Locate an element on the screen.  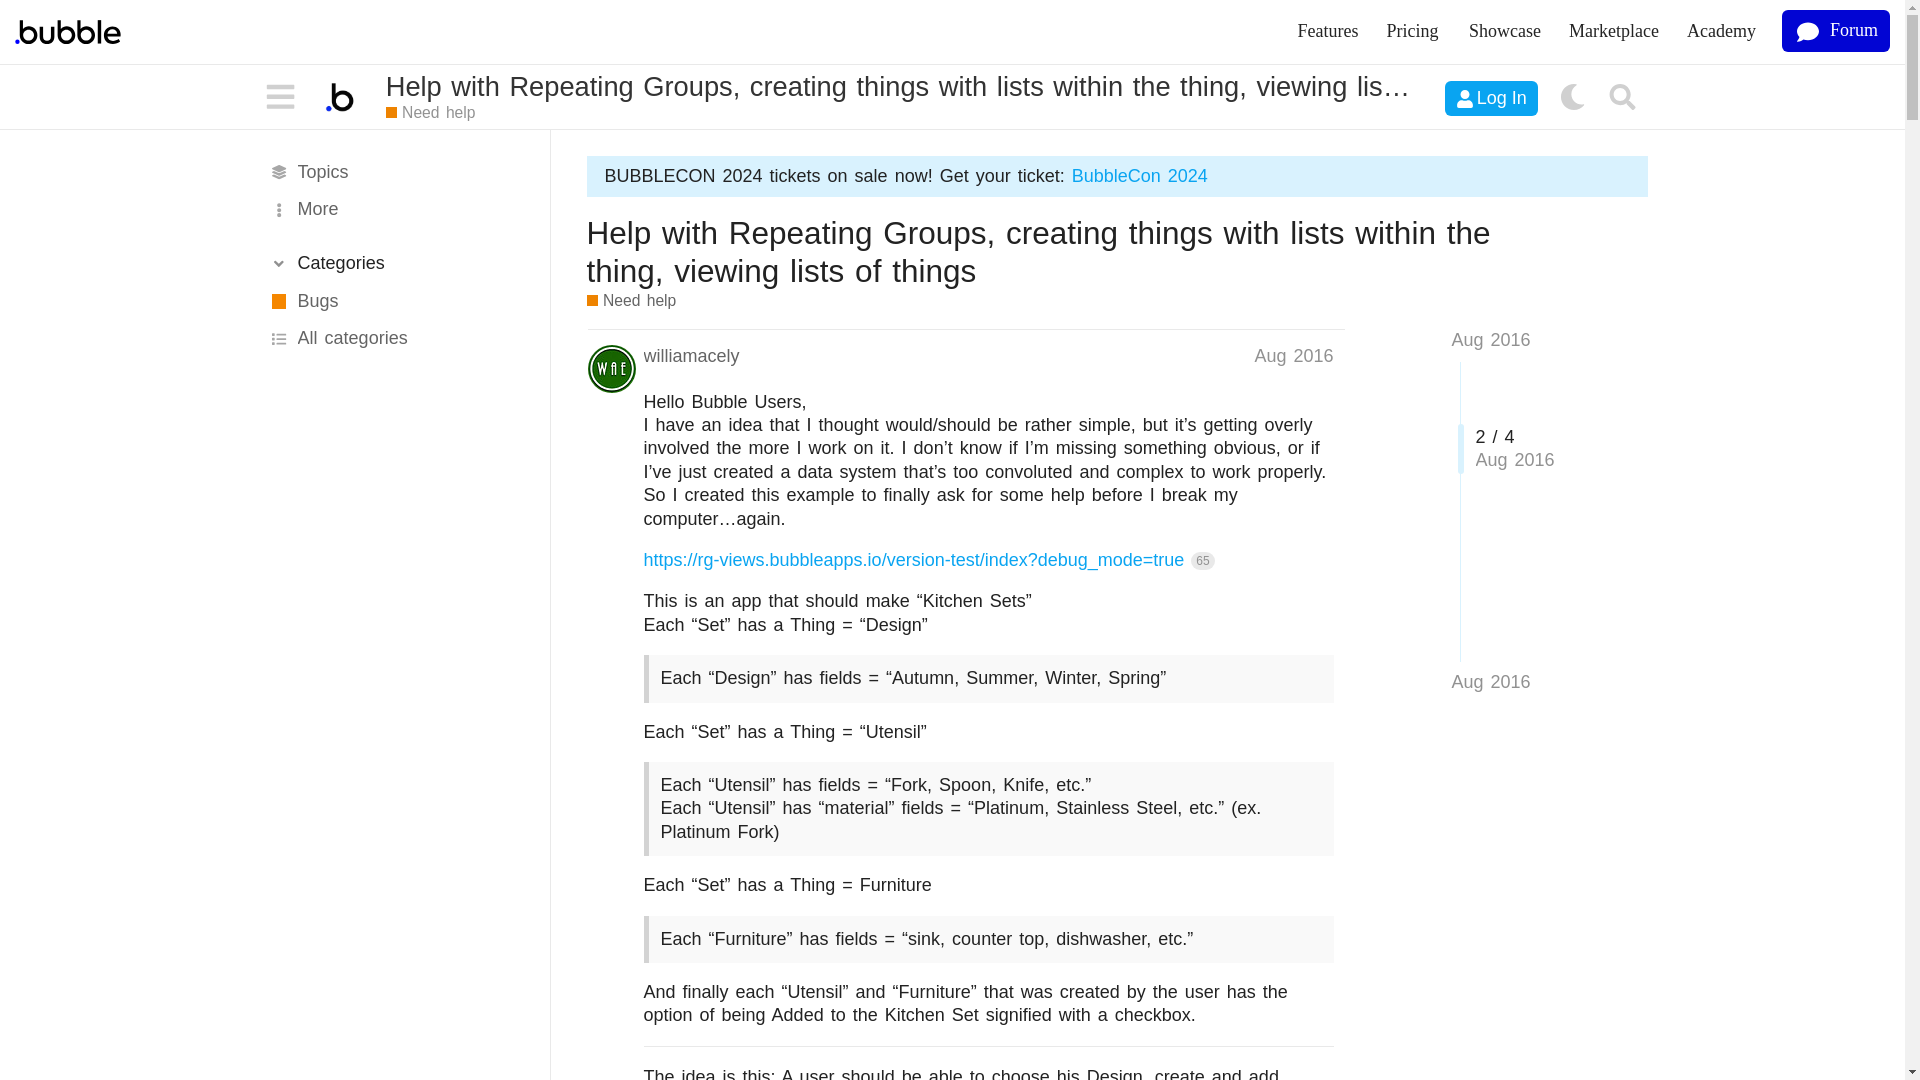
Features is located at coordinates (1328, 32).